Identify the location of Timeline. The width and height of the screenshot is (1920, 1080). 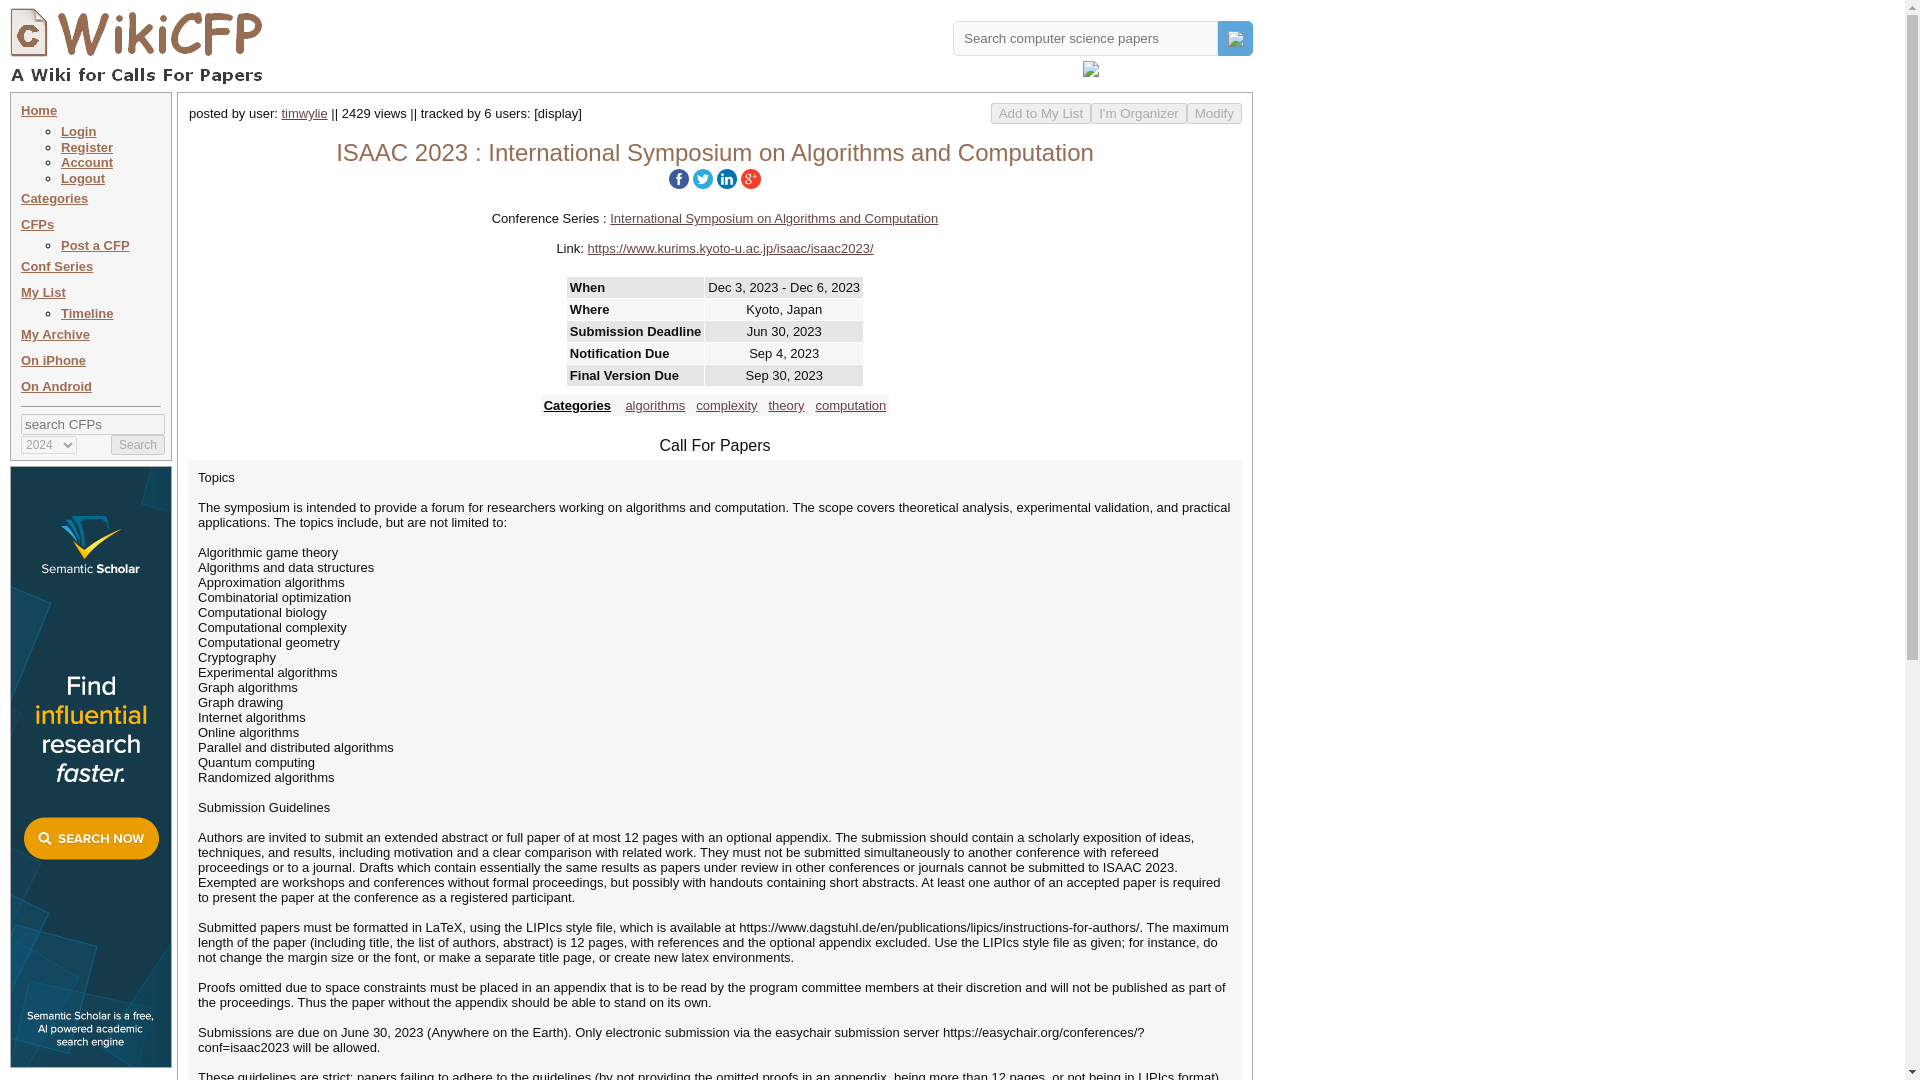
(87, 312).